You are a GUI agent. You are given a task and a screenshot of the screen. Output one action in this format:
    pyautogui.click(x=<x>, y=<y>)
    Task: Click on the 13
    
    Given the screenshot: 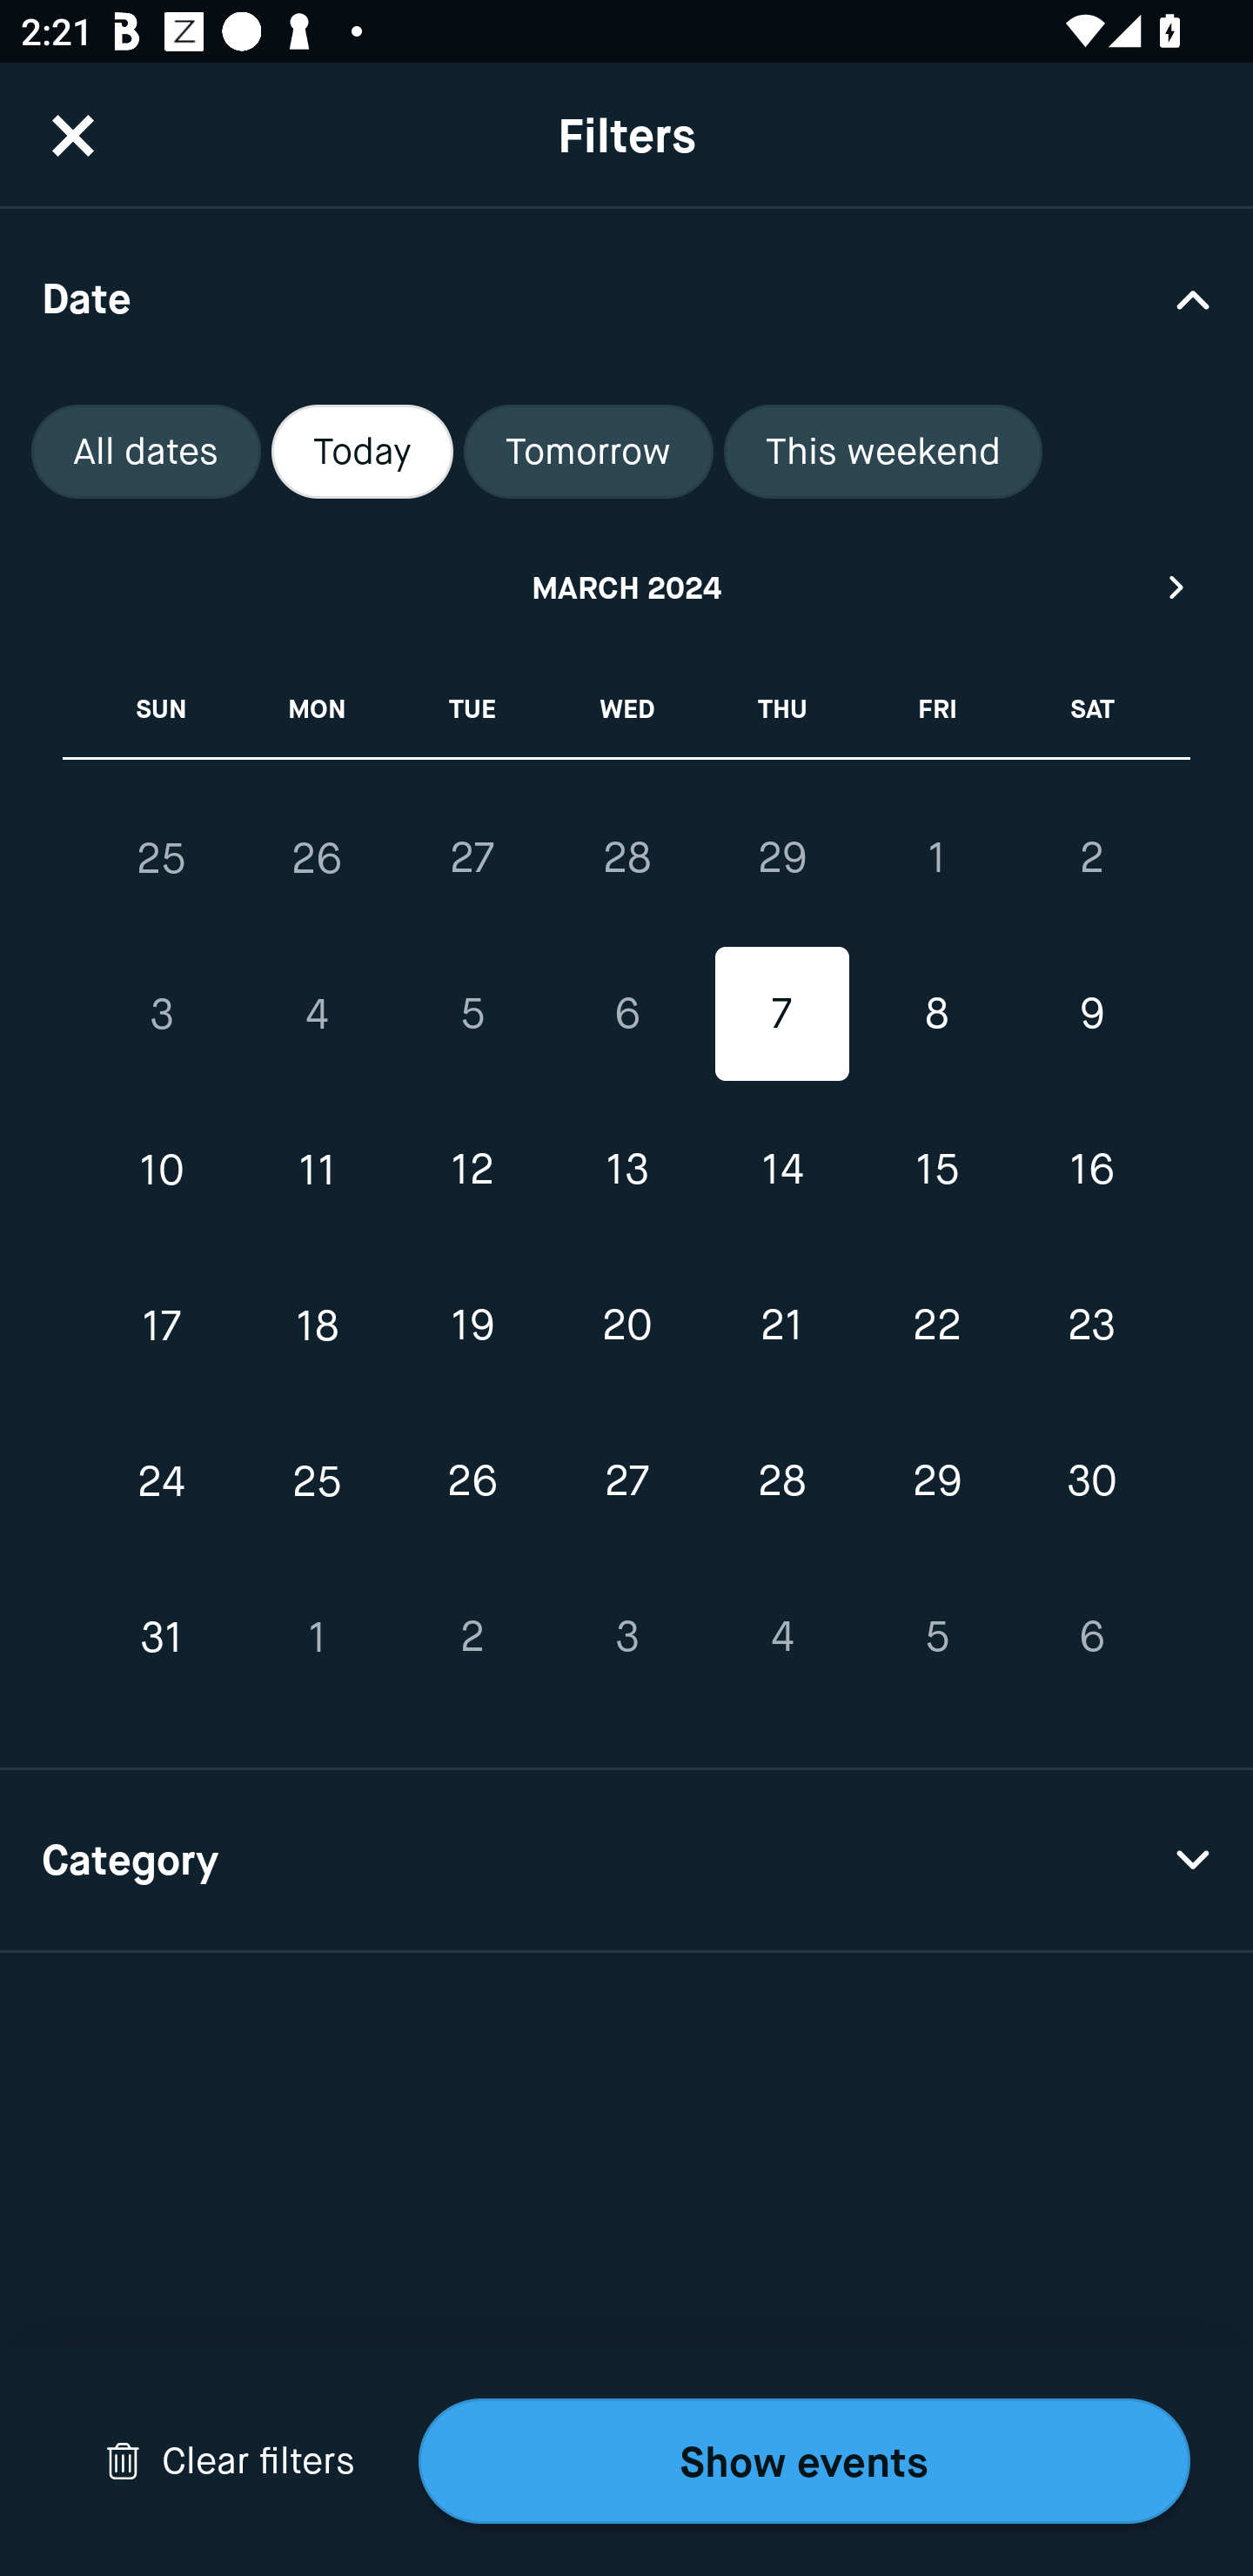 What is the action you would take?
    pyautogui.click(x=626, y=1170)
    